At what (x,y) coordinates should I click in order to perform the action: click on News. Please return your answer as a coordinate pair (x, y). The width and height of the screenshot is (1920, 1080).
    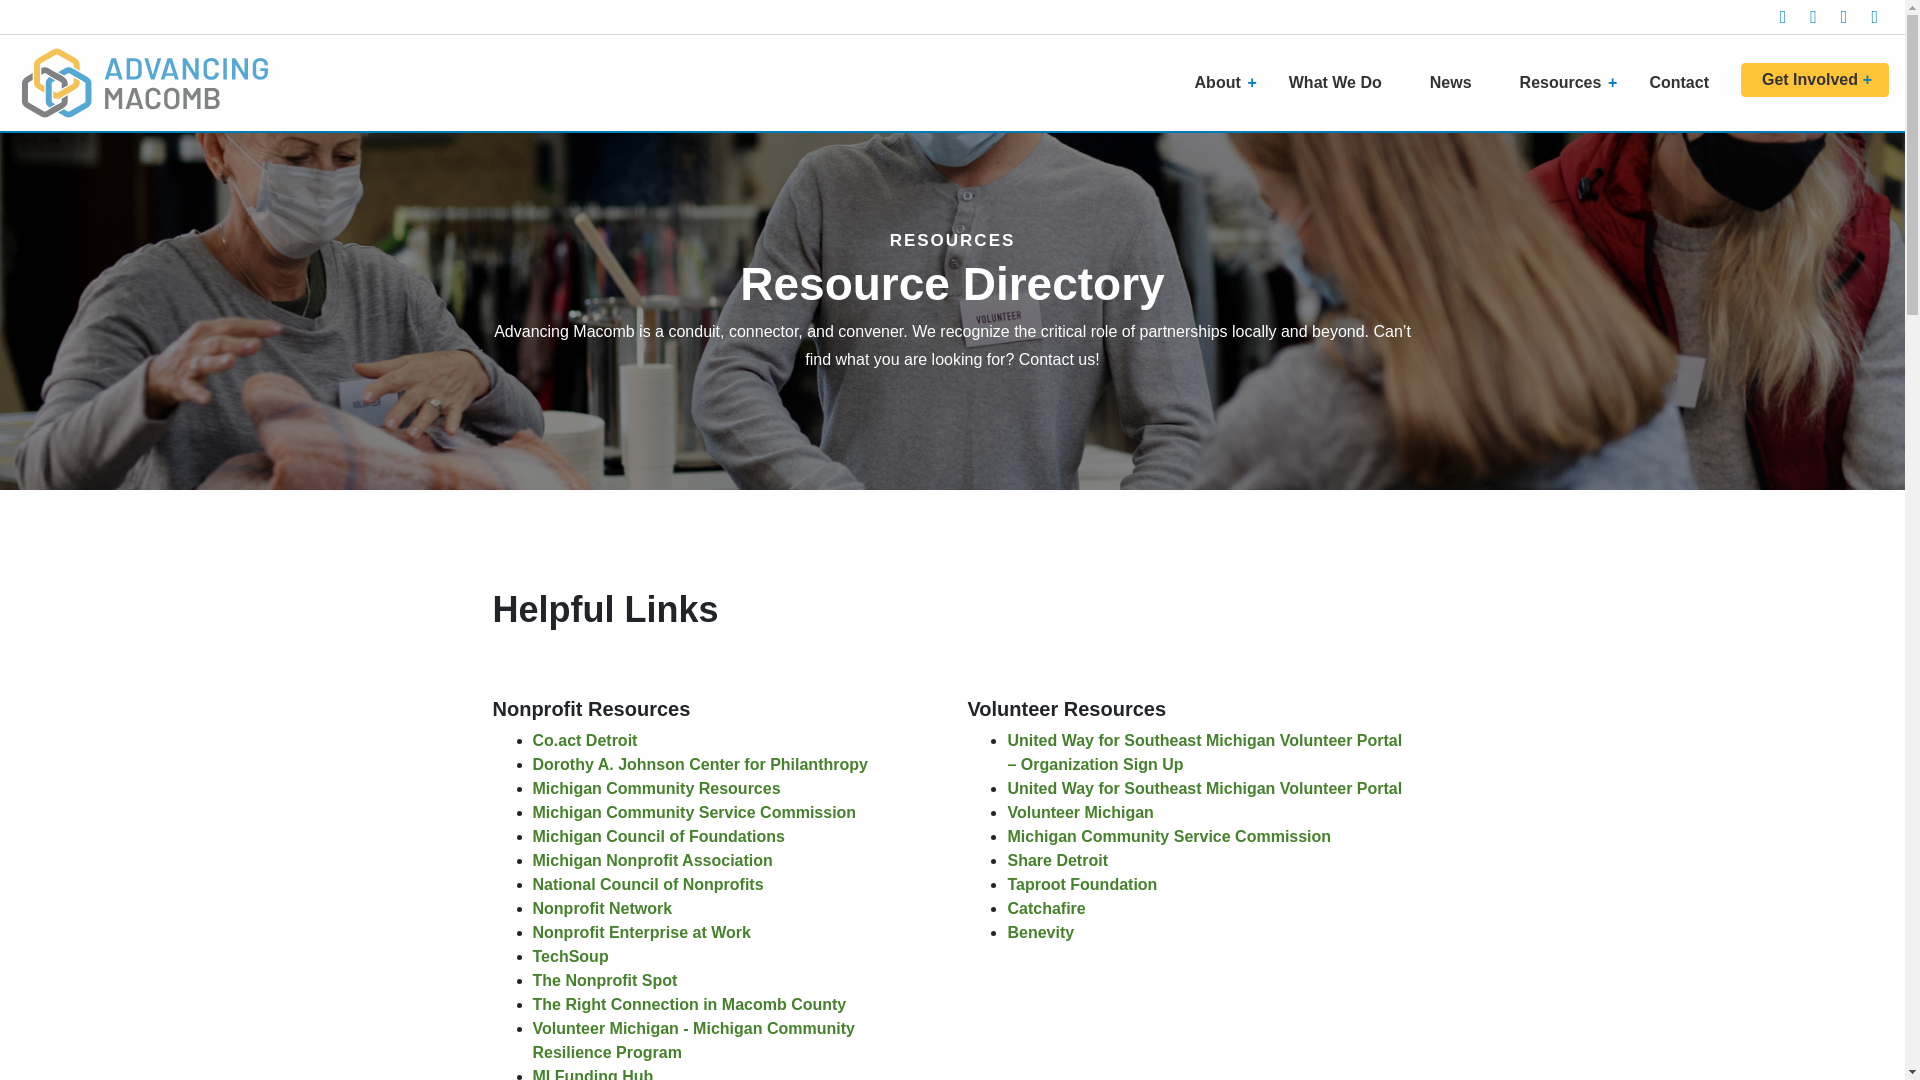
    Looking at the image, I should click on (1458, 82).